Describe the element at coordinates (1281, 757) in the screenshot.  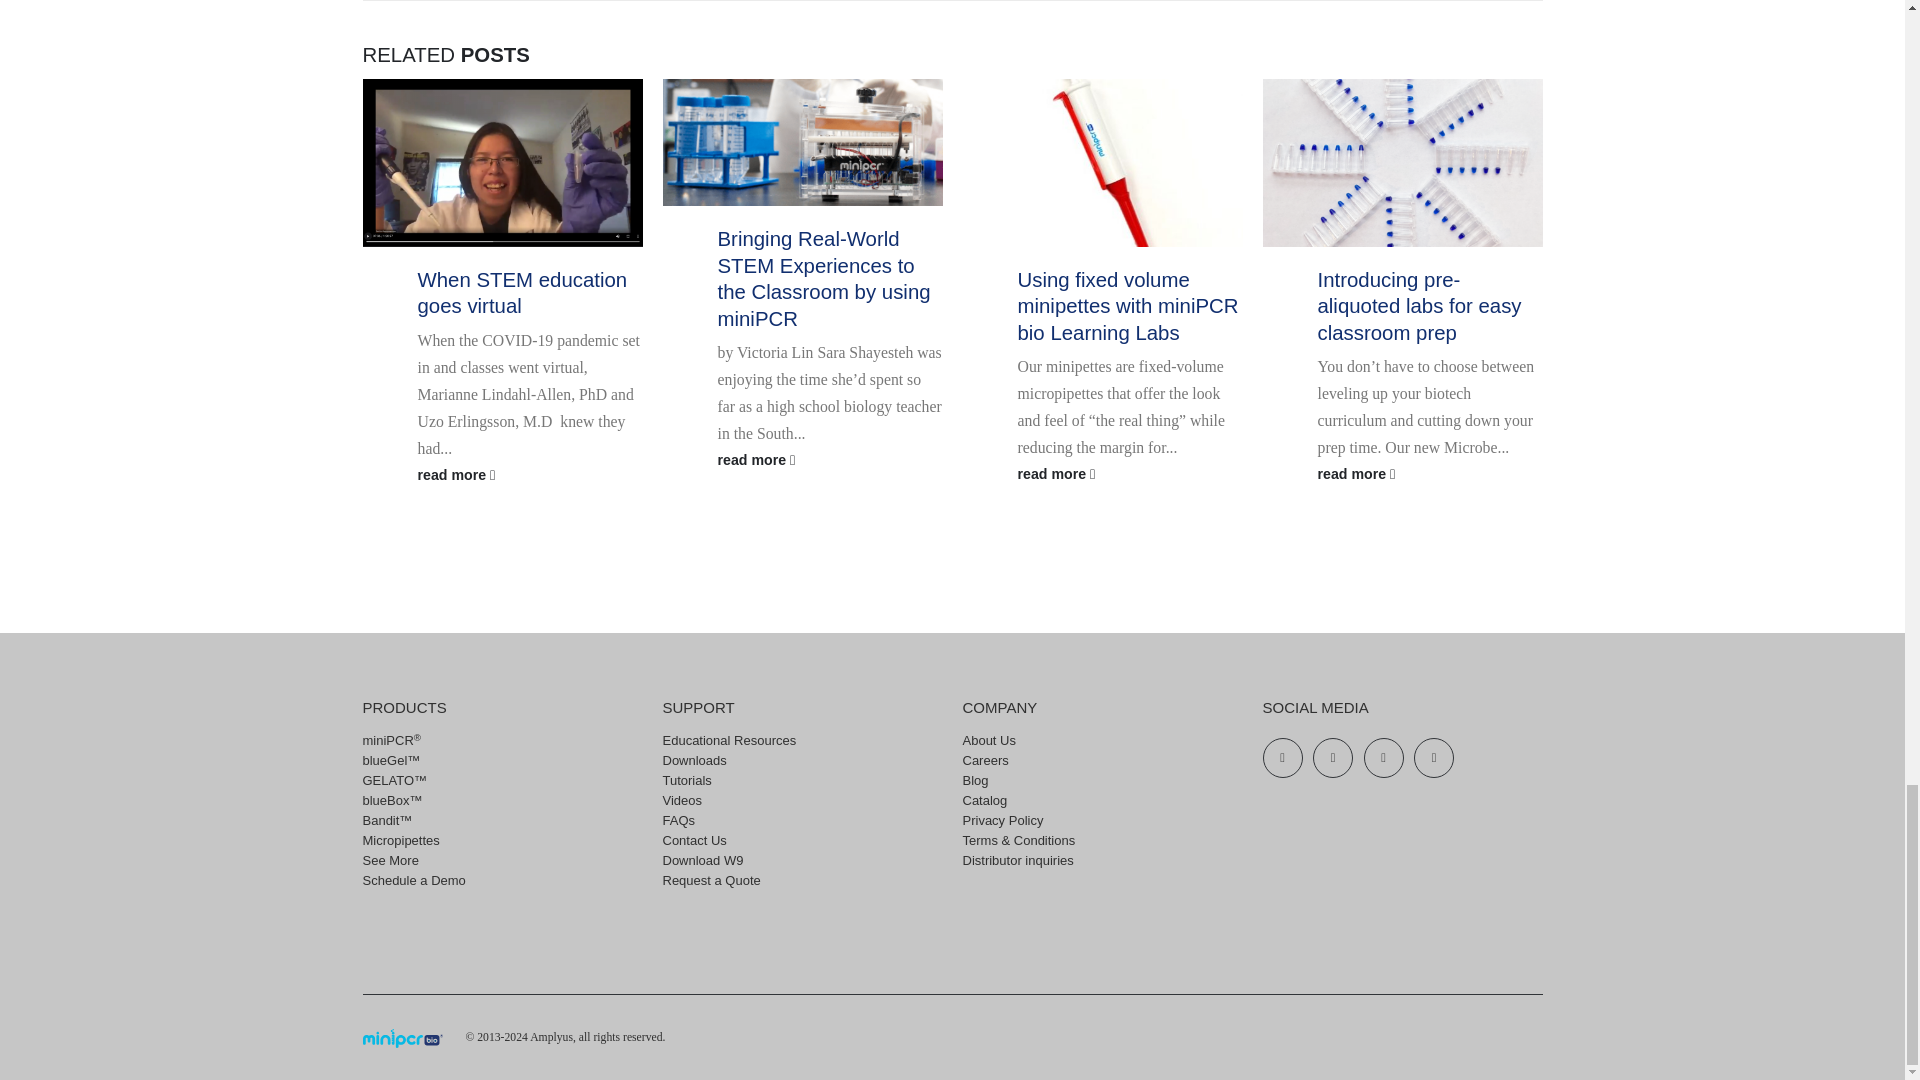
I see `Facebook` at that location.